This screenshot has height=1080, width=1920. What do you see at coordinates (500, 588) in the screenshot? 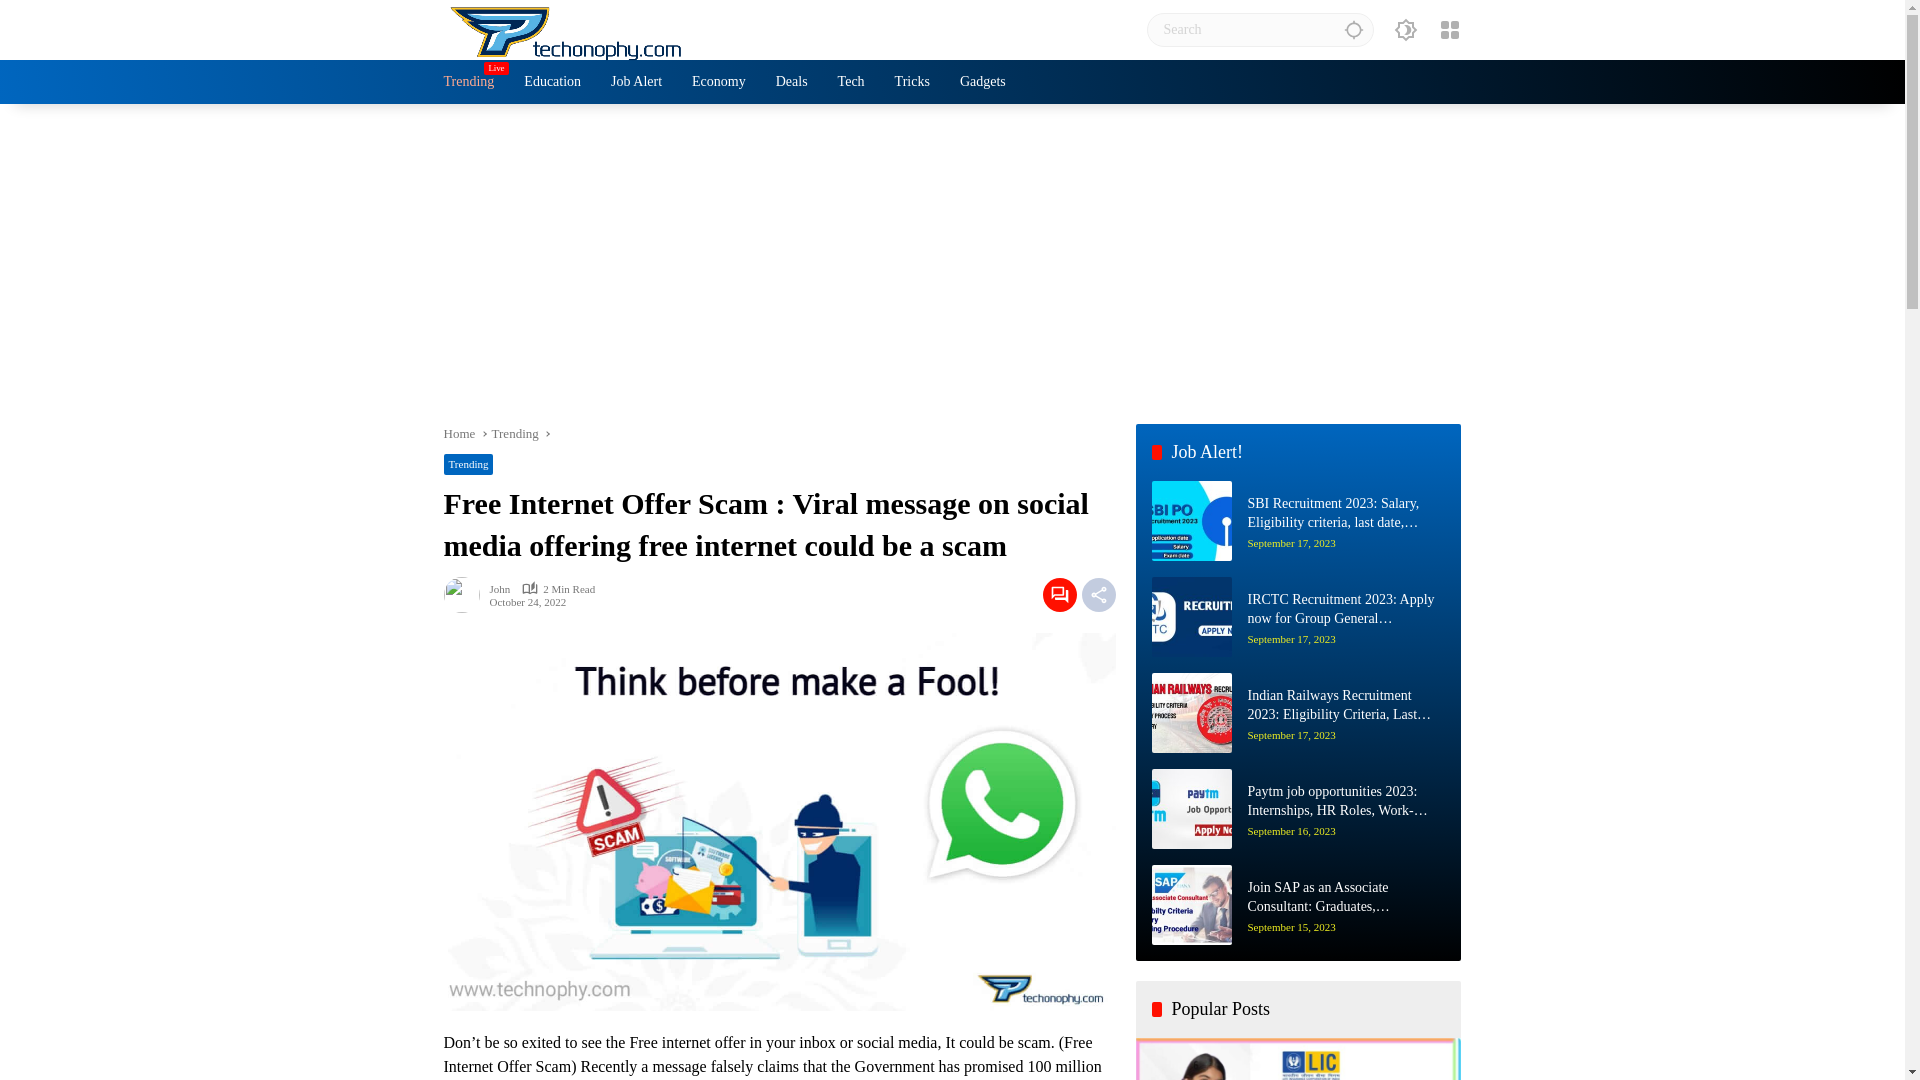
I see `John` at bounding box center [500, 588].